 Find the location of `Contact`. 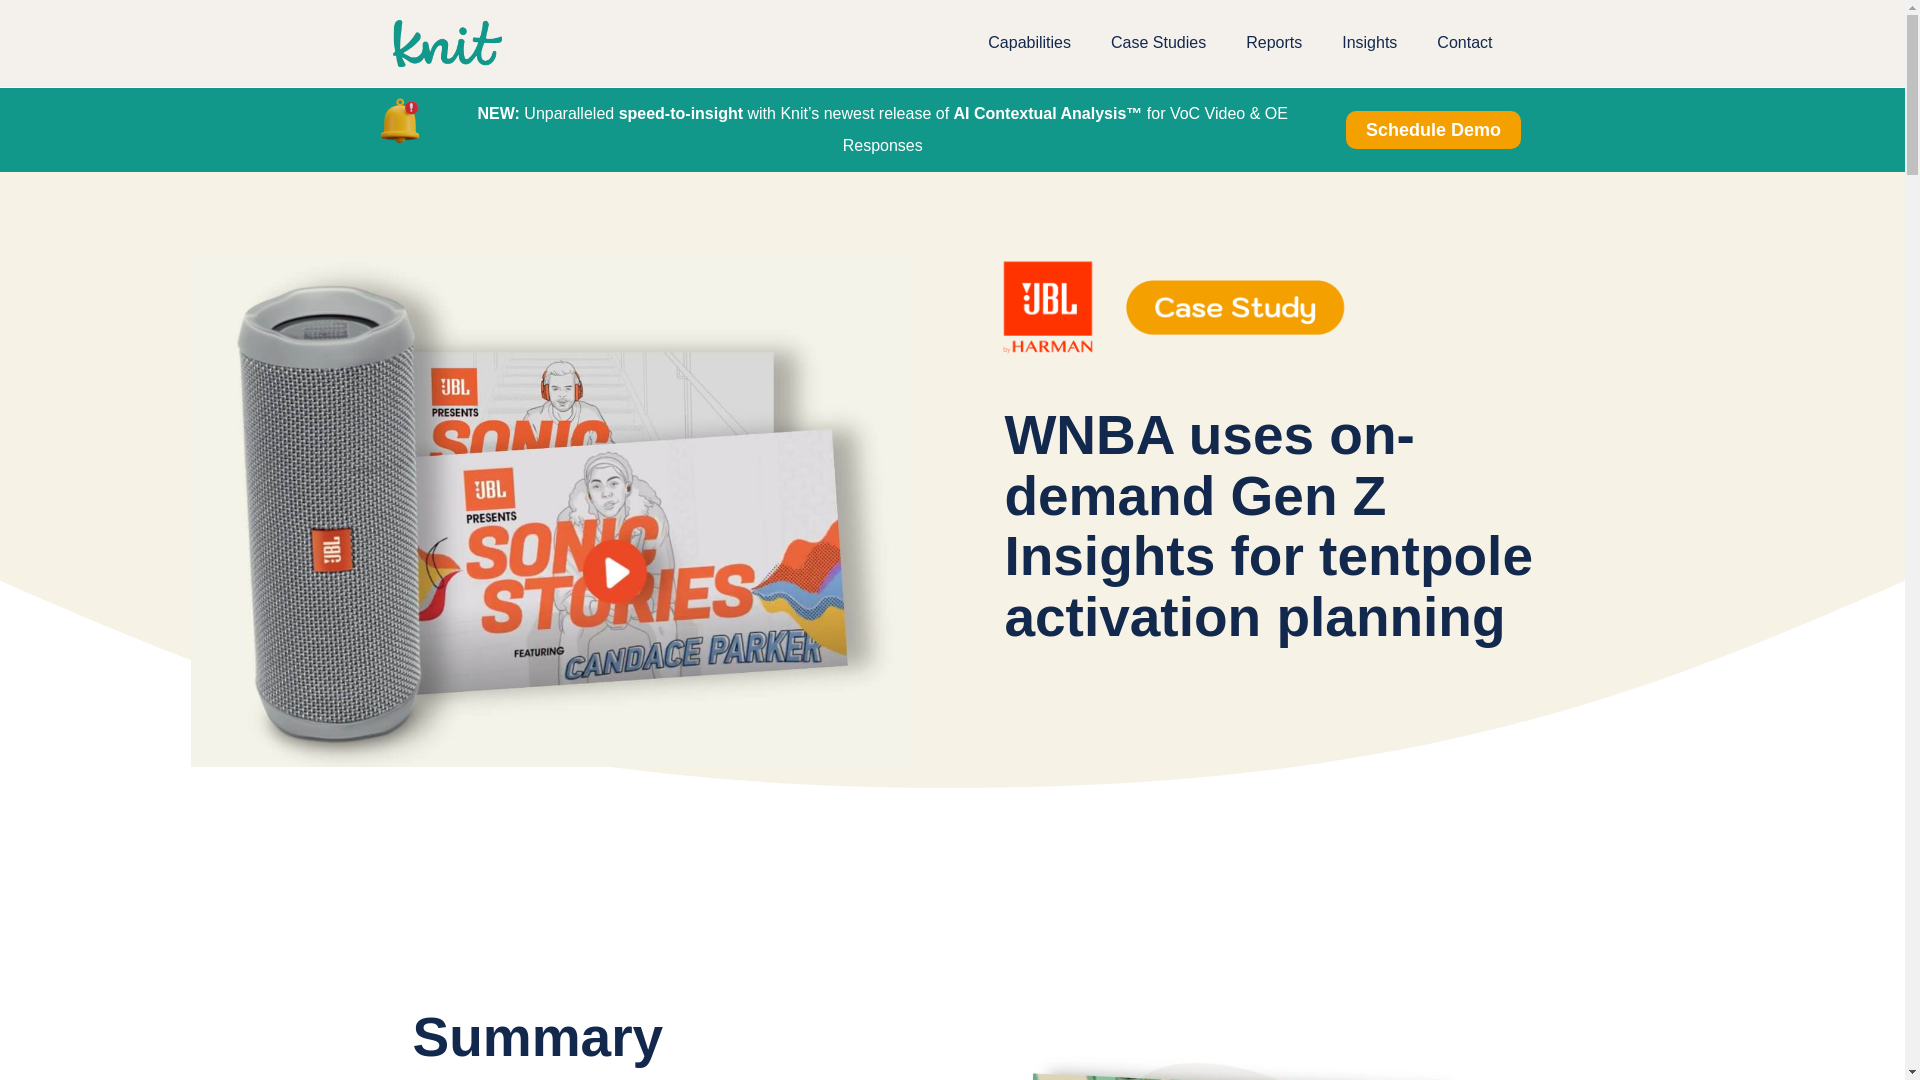

Contact is located at coordinates (1464, 42).